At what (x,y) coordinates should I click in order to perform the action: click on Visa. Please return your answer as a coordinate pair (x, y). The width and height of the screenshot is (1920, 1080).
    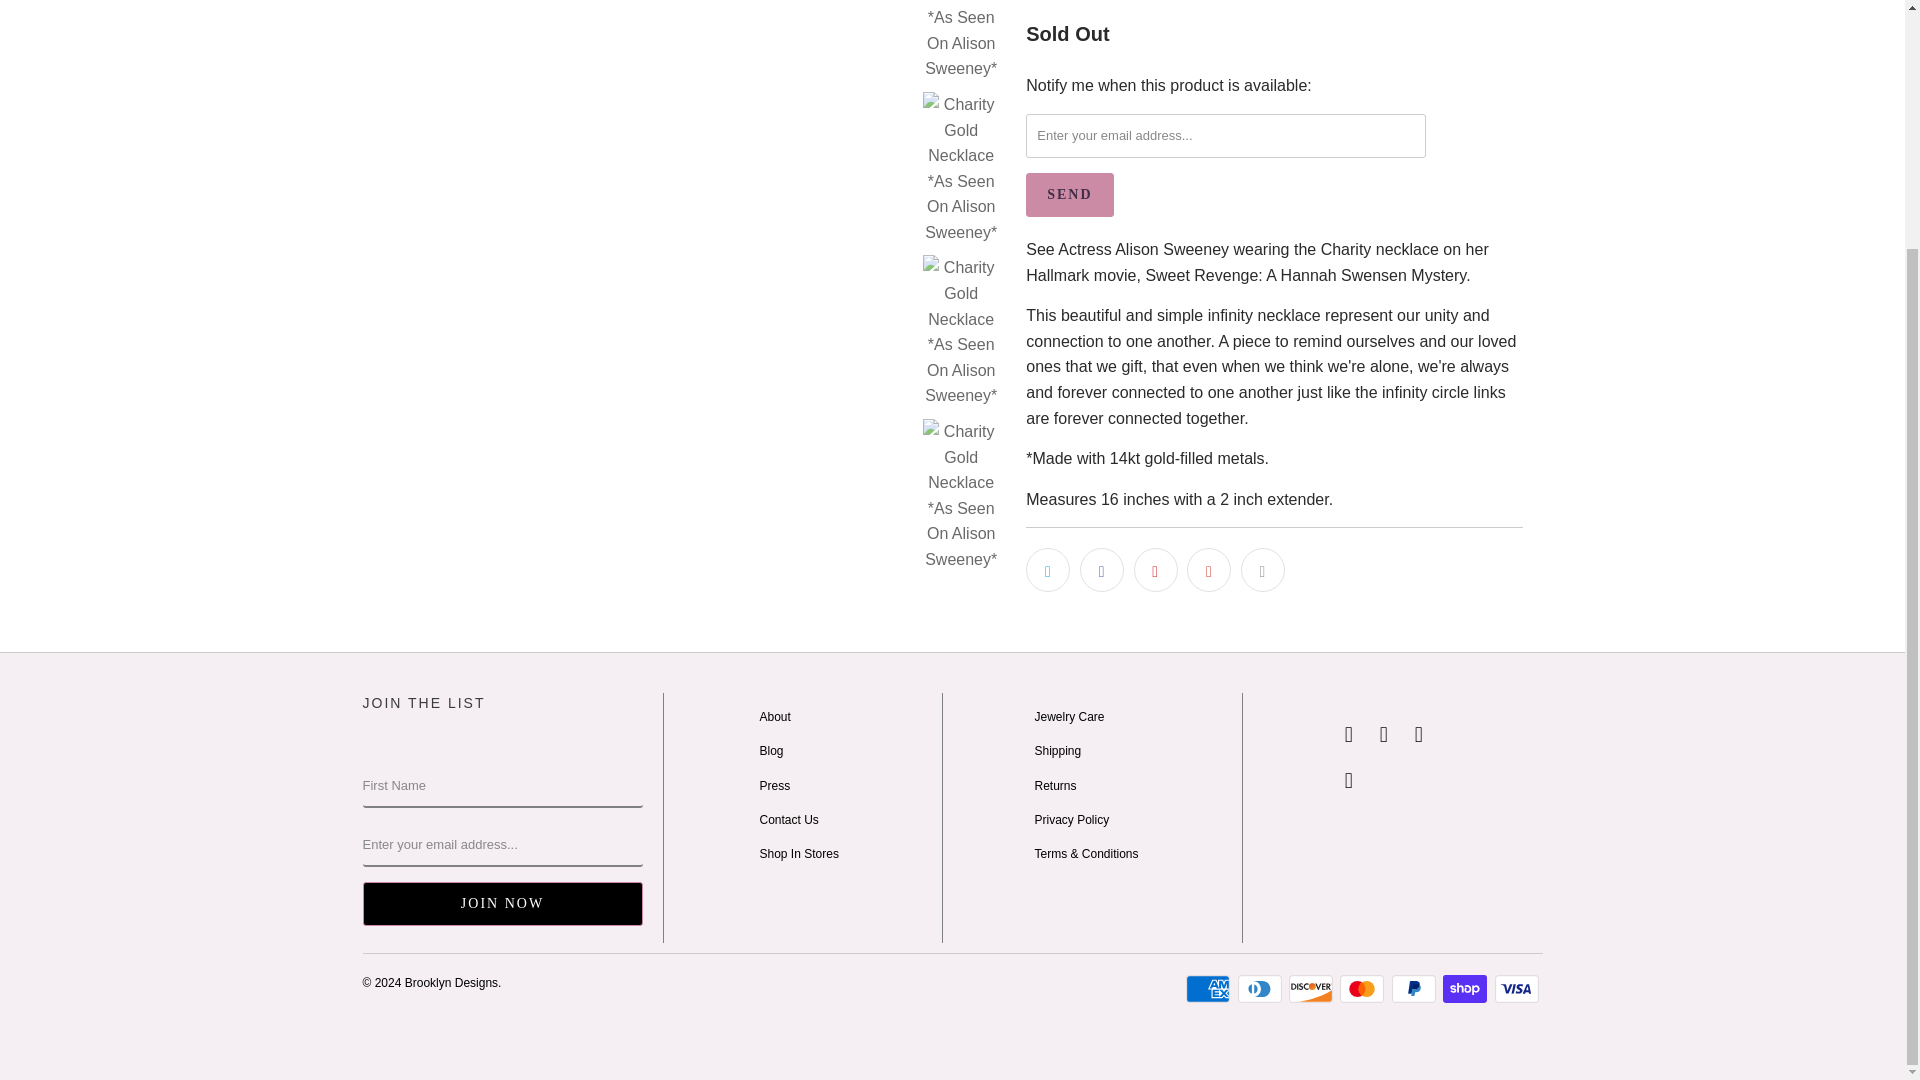
    Looking at the image, I should click on (1517, 989).